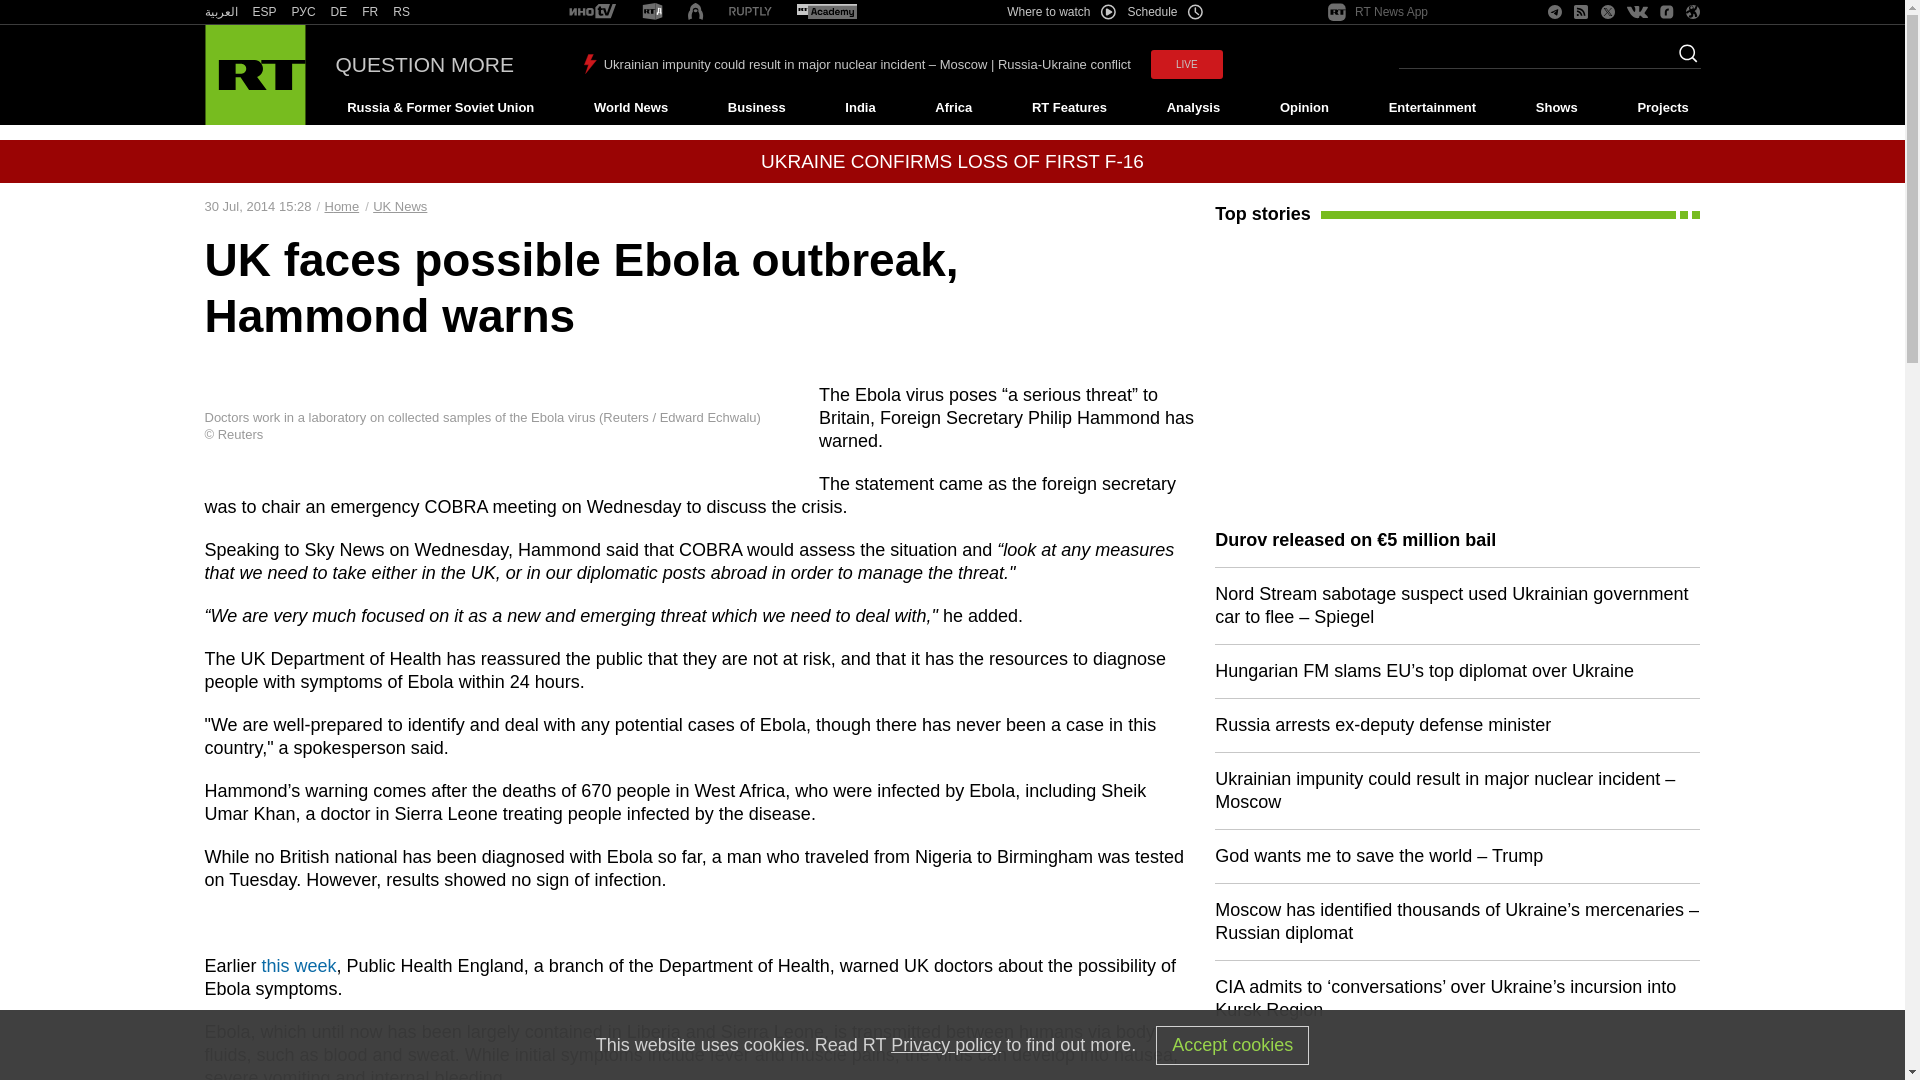  What do you see at coordinates (953, 108) in the screenshot?
I see `Africa` at bounding box center [953, 108].